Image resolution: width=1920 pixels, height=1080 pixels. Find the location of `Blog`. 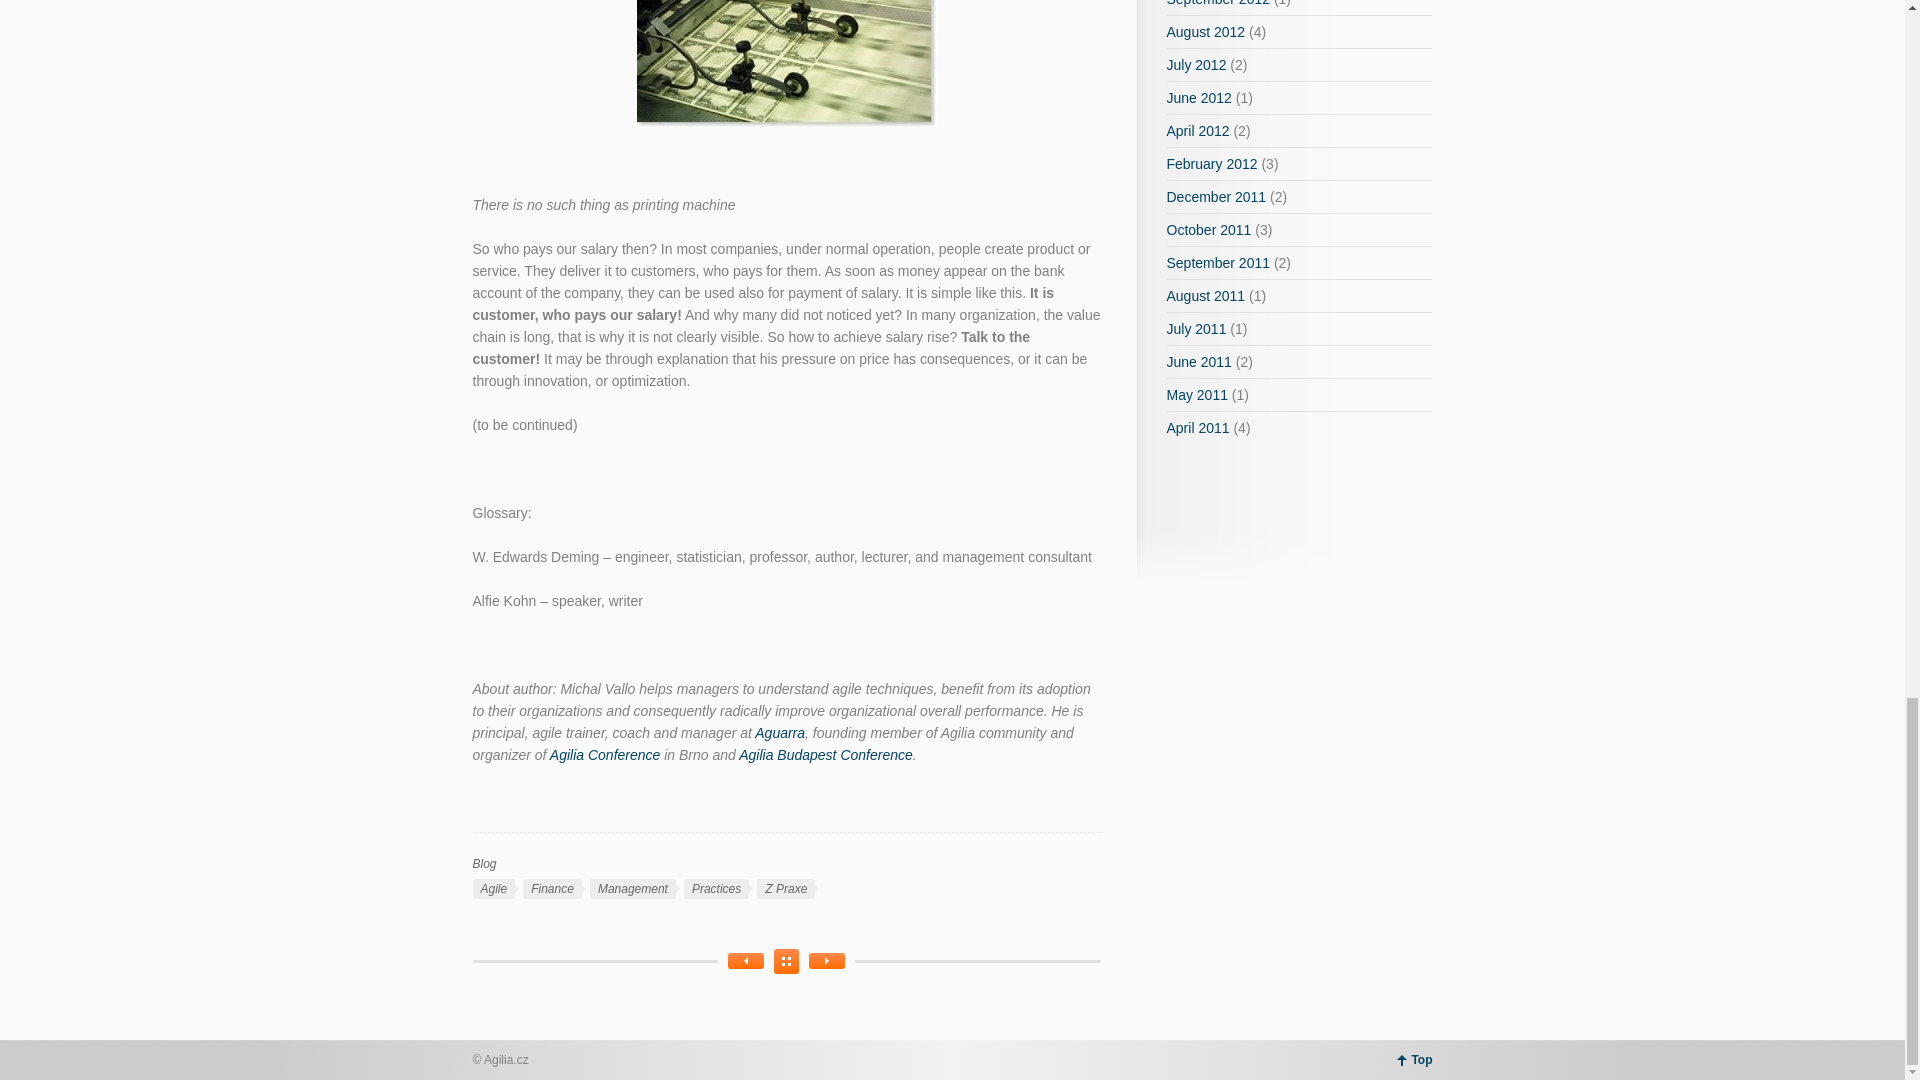

Blog is located at coordinates (484, 864).